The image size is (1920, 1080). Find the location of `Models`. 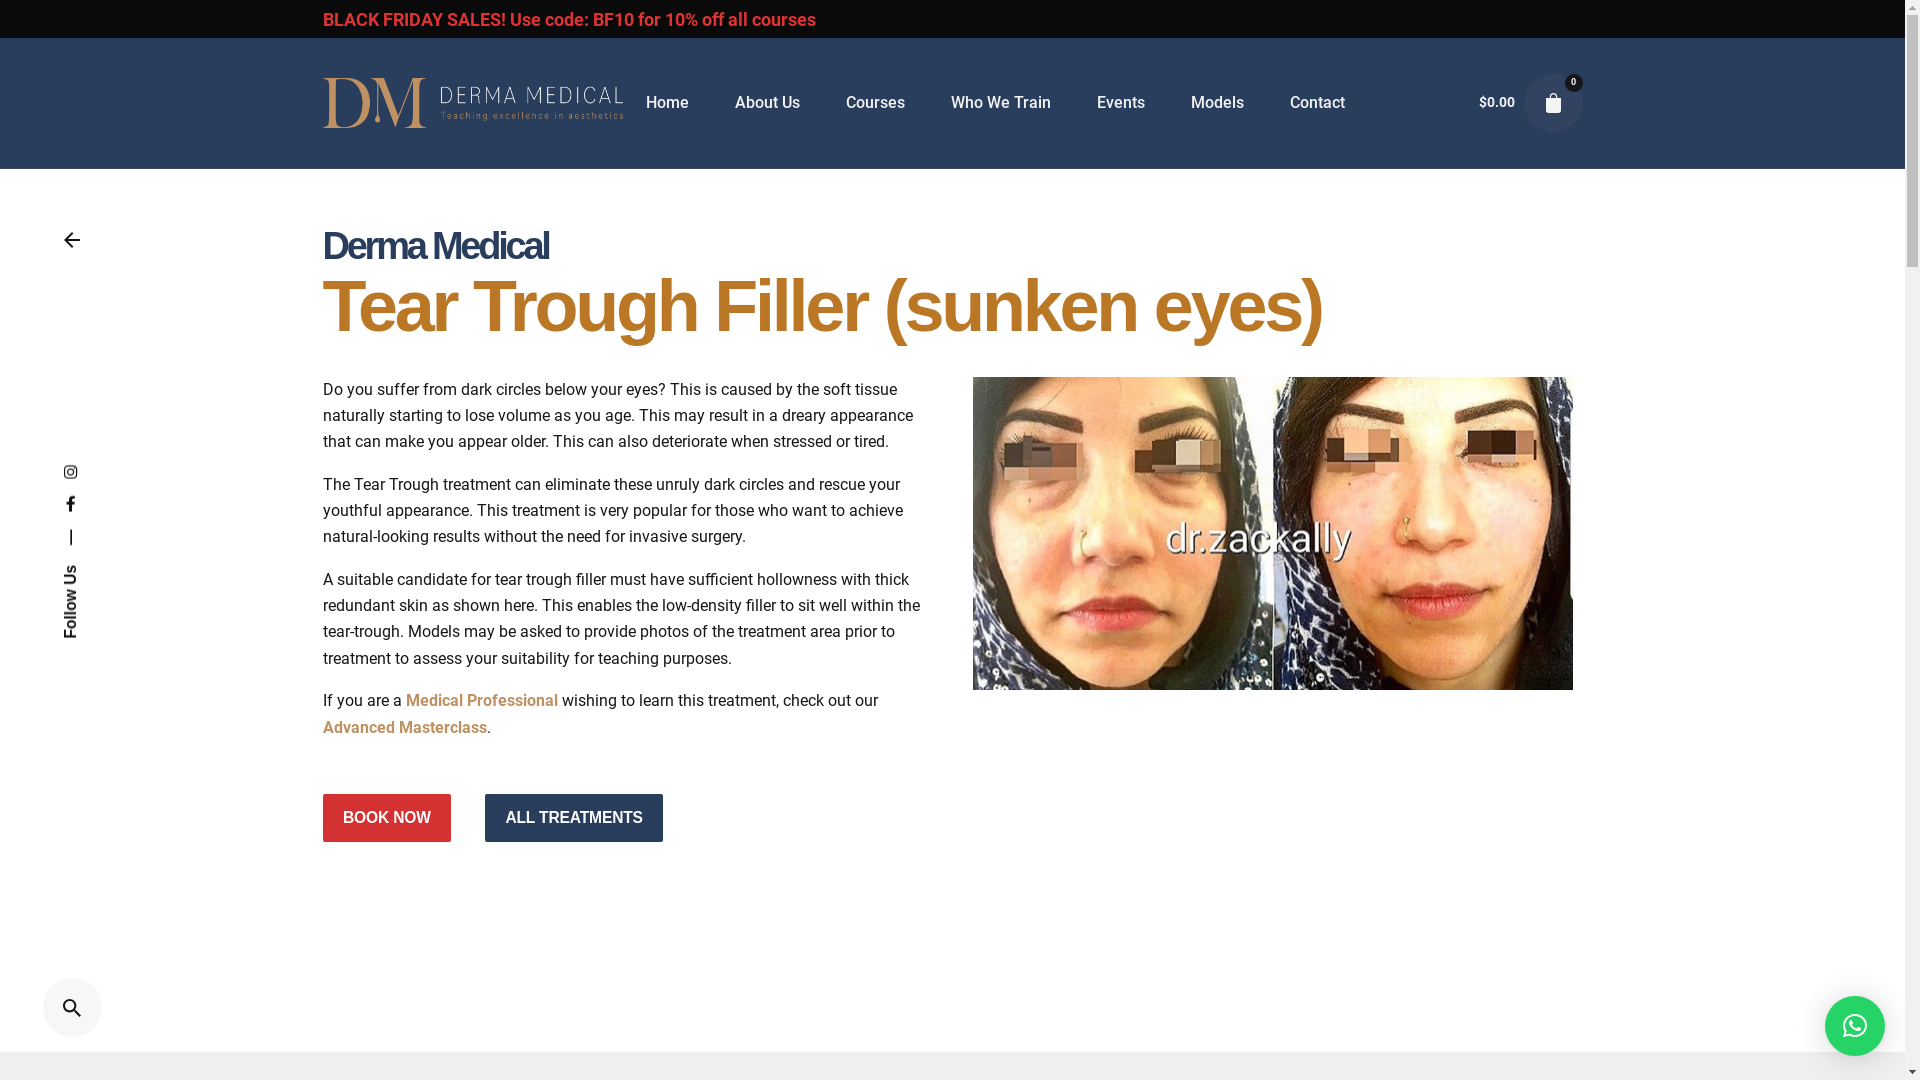

Models is located at coordinates (1218, 103).